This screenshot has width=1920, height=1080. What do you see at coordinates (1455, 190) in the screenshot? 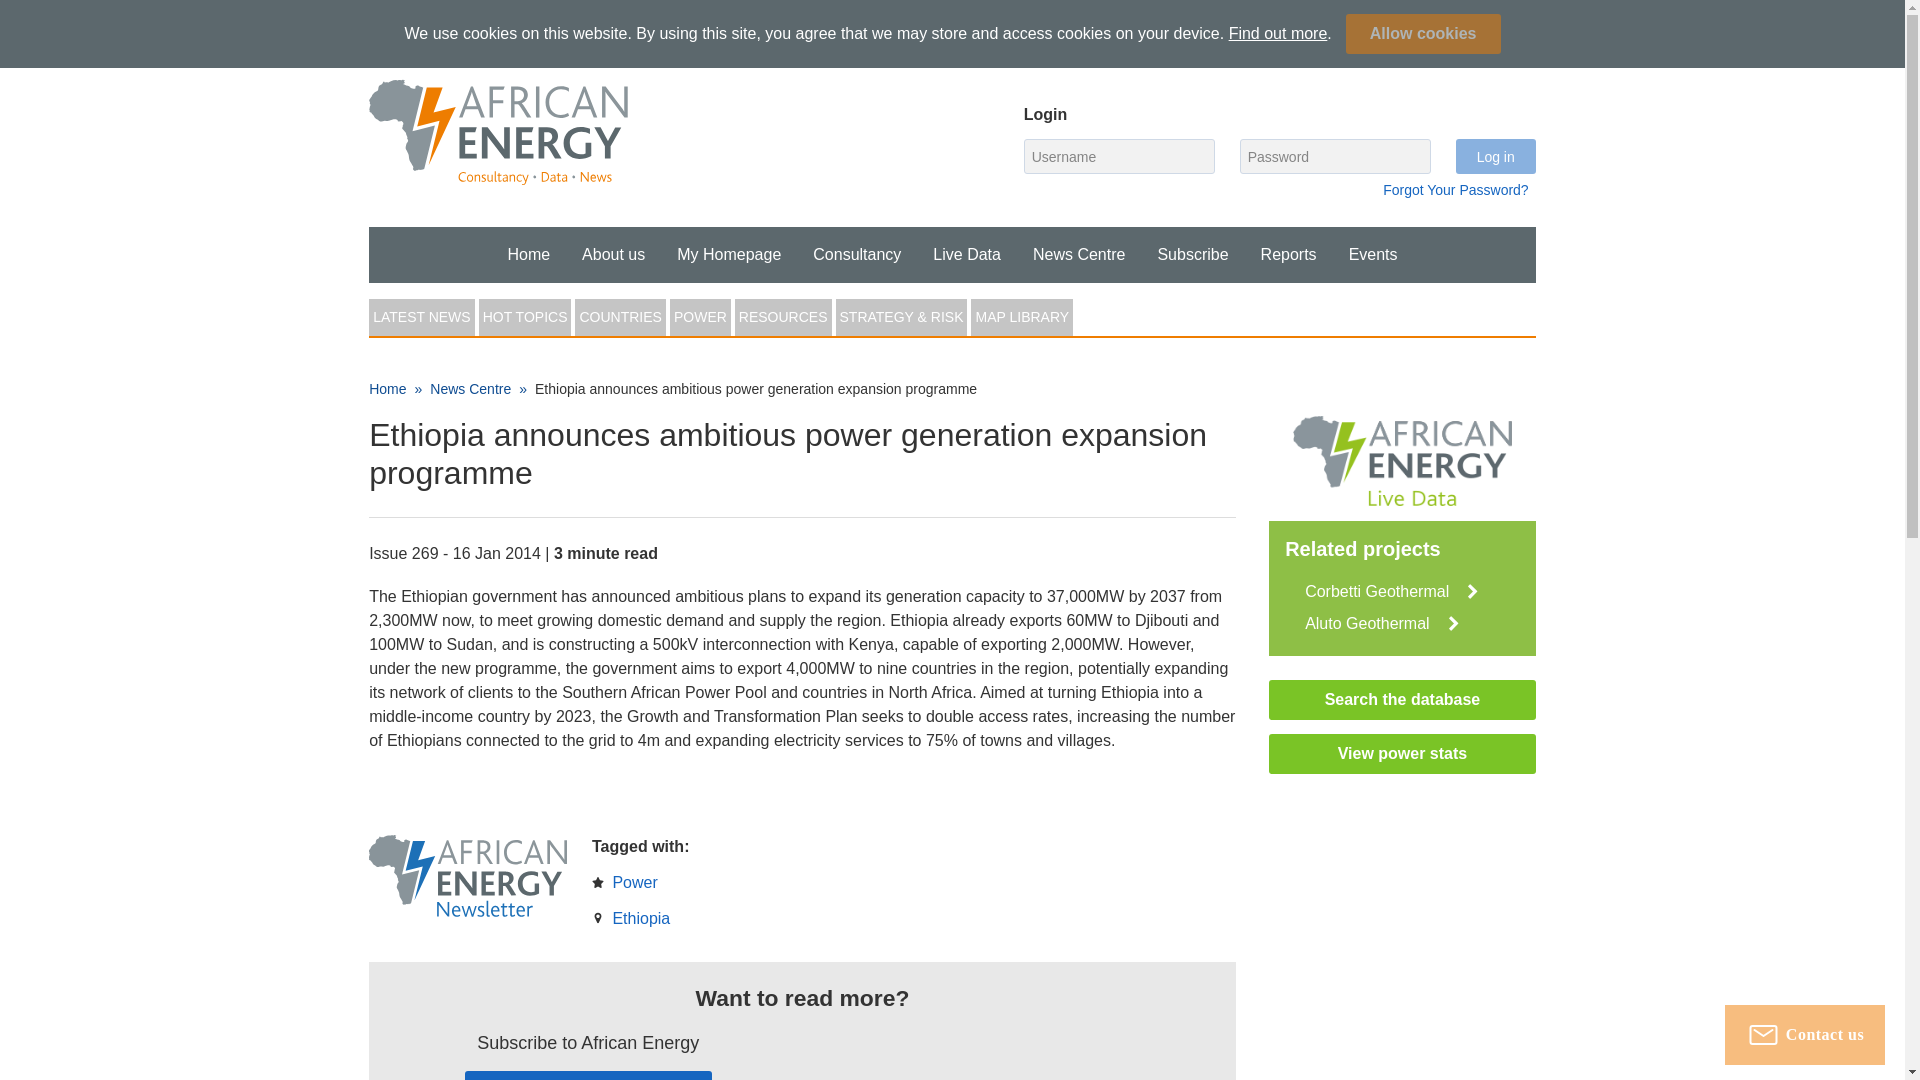
I see `Forgot Your Password?` at bounding box center [1455, 190].